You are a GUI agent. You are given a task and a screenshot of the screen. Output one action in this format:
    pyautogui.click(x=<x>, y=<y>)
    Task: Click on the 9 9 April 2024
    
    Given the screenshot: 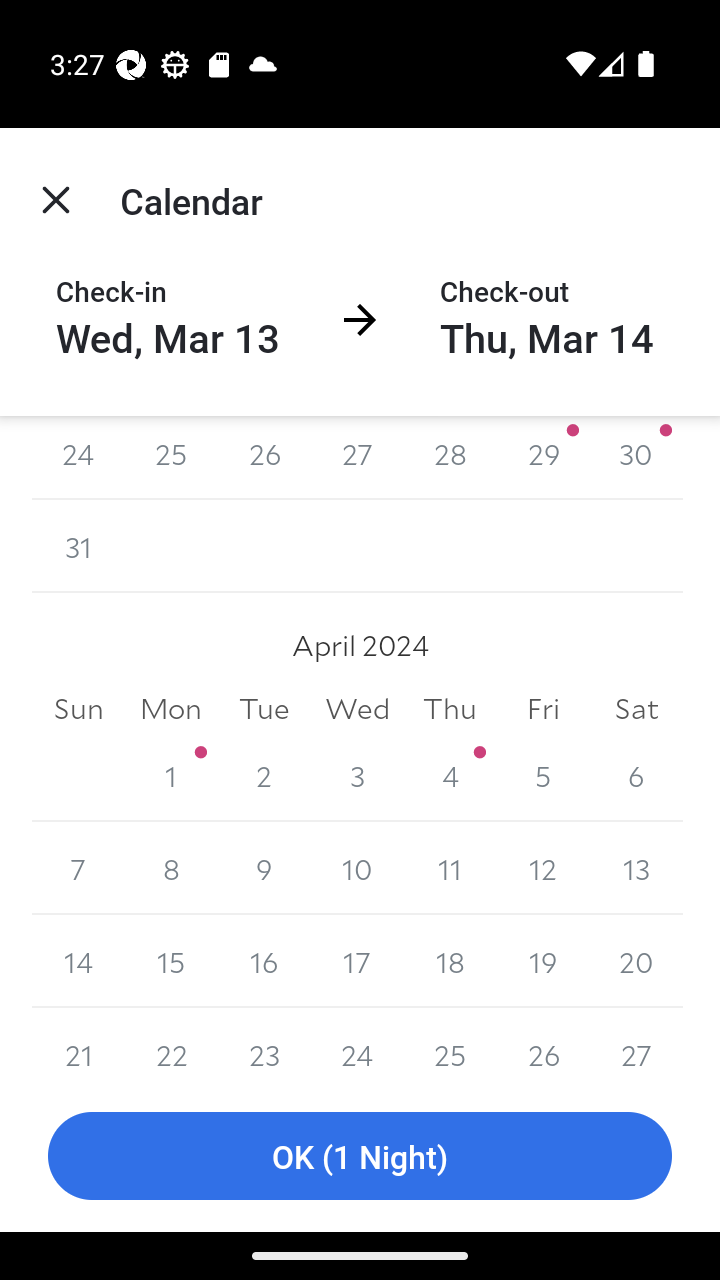 What is the action you would take?
    pyautogui.click(x=264, y=868)
    